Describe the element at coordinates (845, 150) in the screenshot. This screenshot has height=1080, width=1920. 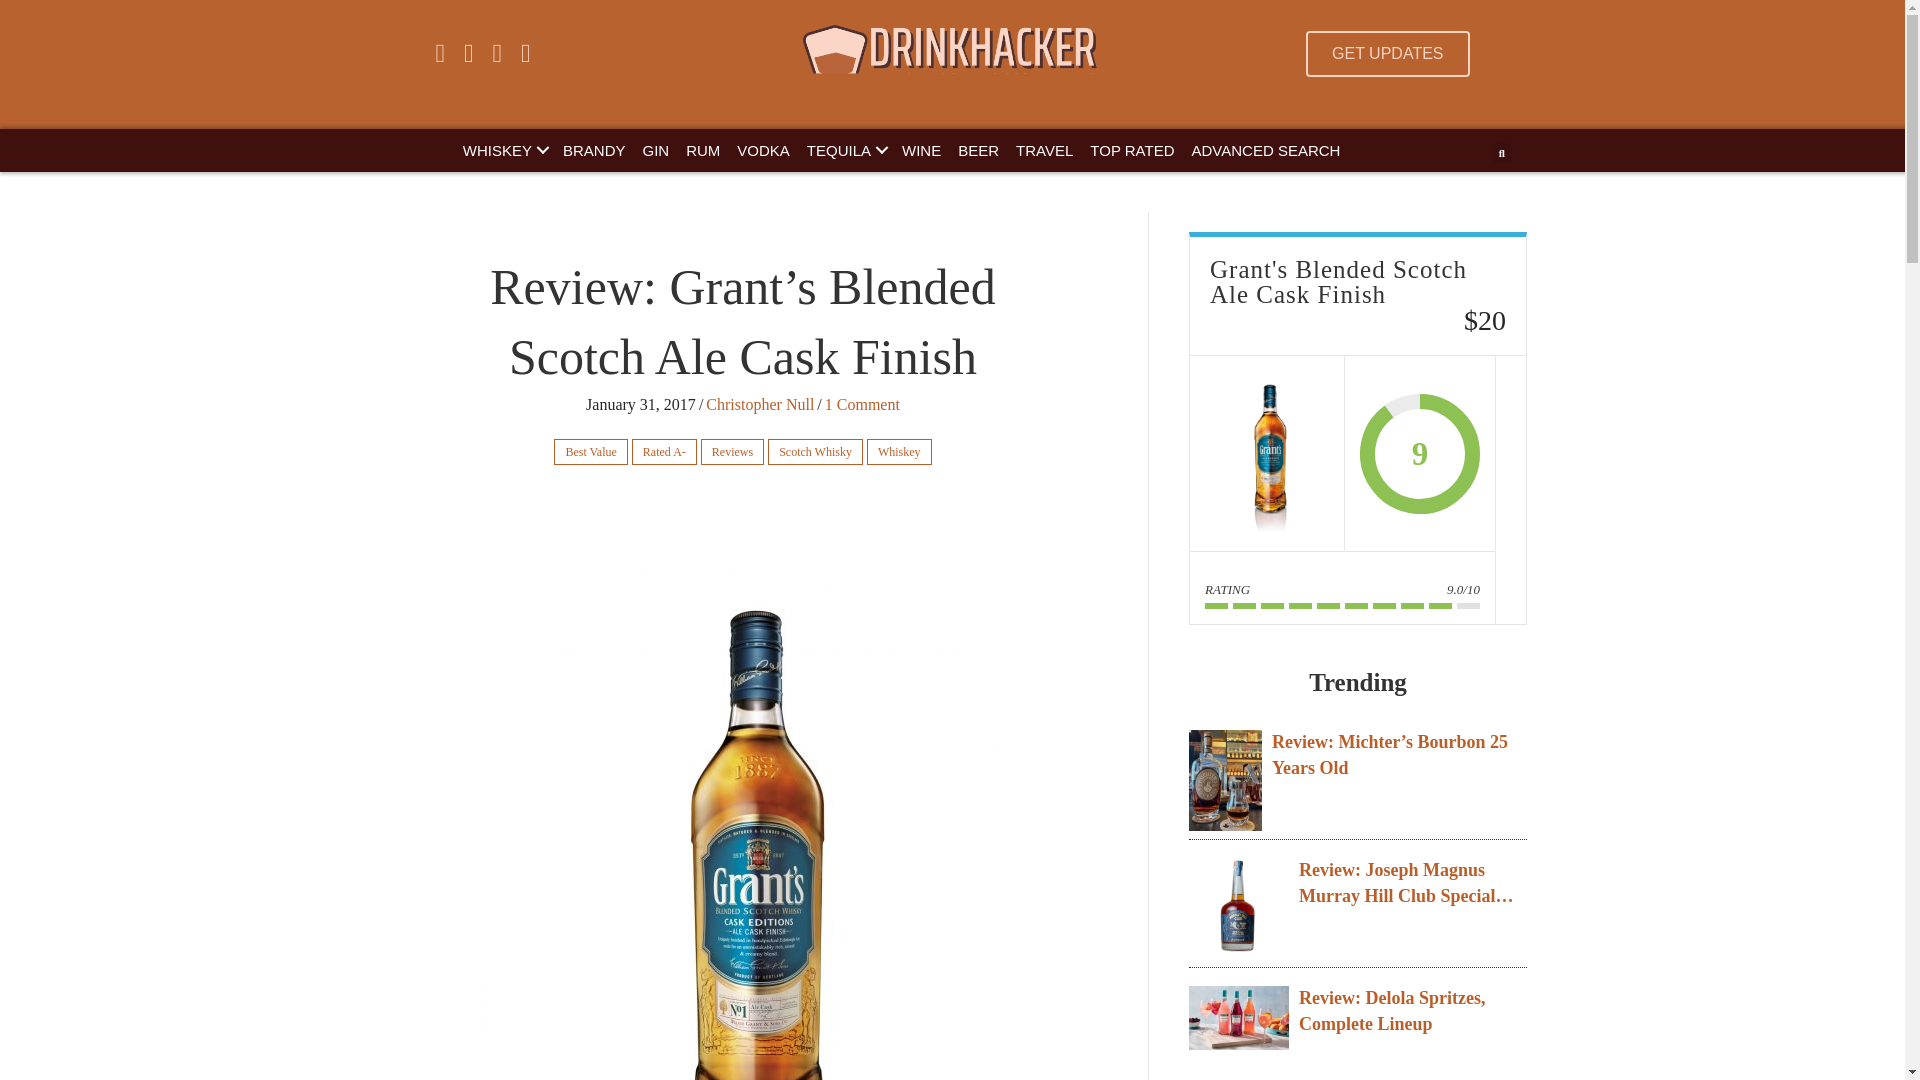
I see `TEQUILA` at that location.